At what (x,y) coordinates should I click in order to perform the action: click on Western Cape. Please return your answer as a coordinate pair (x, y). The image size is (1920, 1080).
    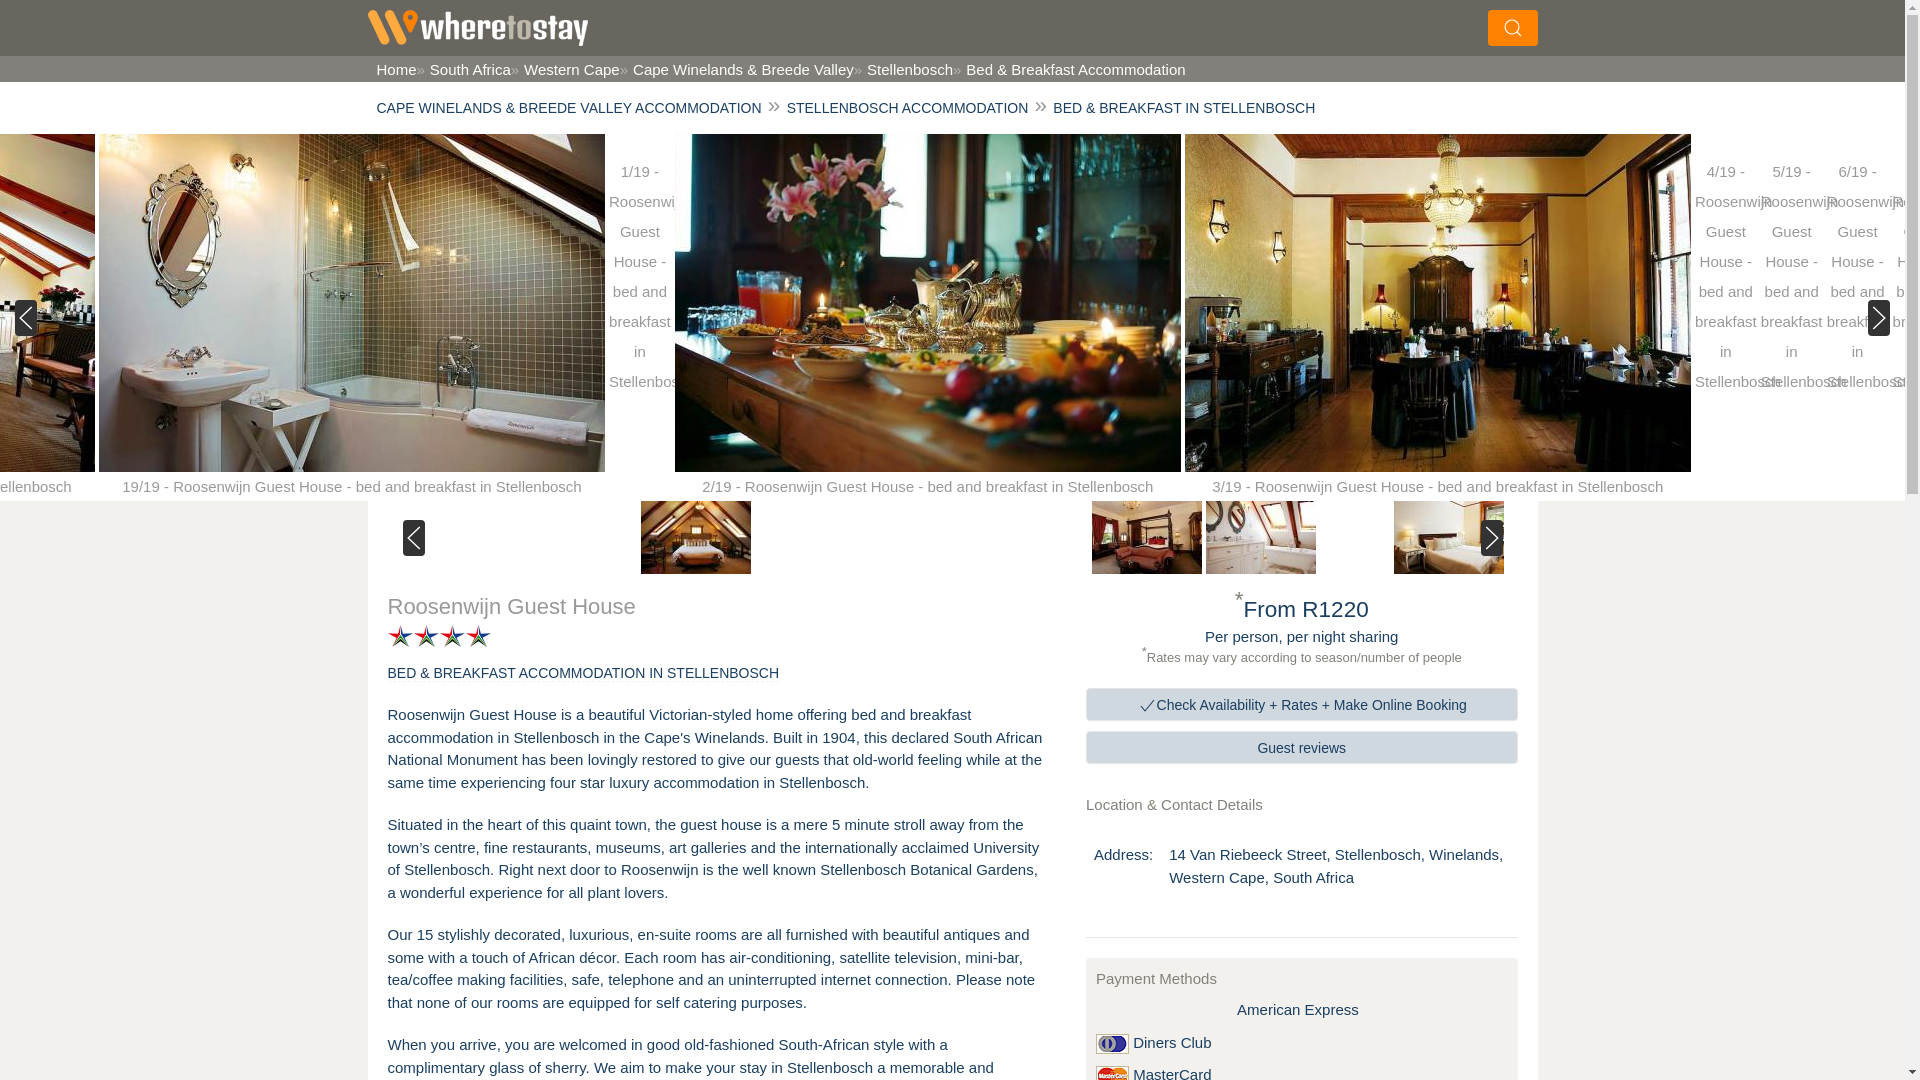
    Looking at the image, I should click on (565, 68).